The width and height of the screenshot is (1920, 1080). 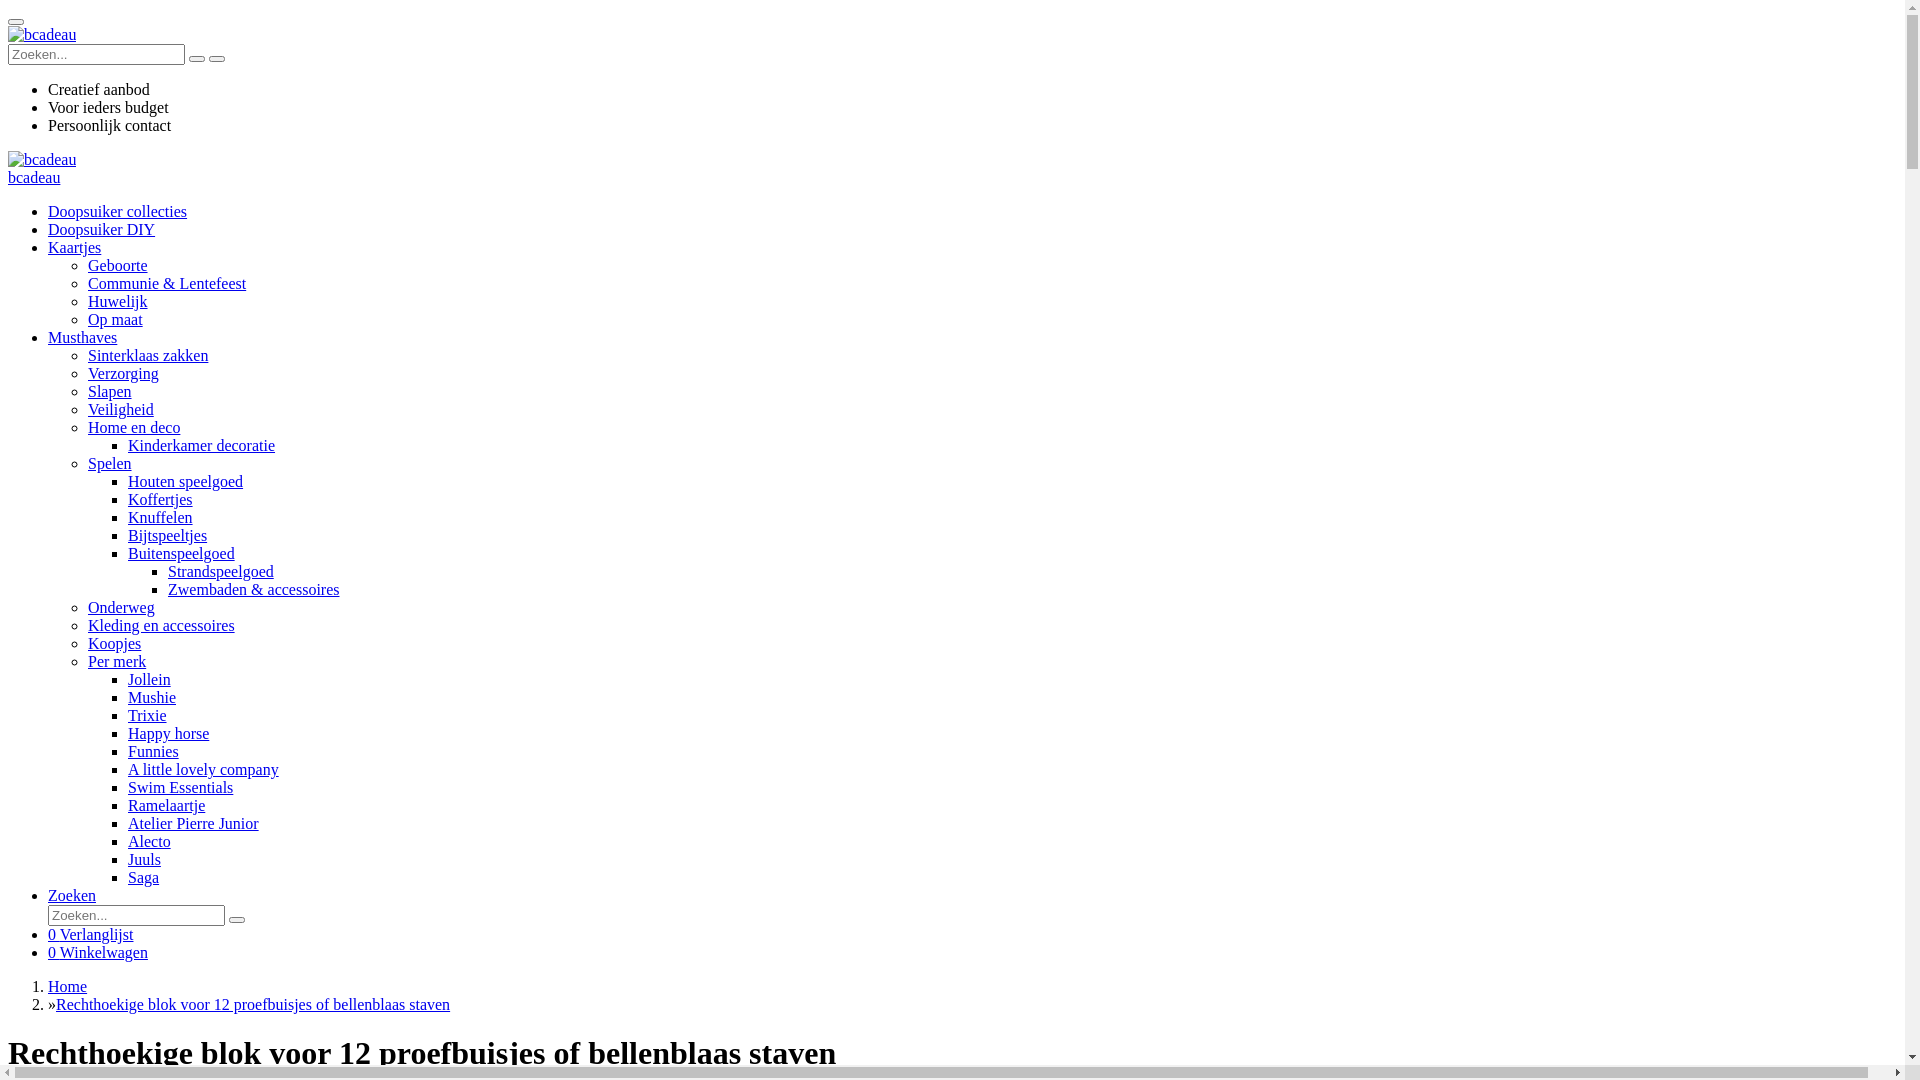 I want to click on Doopsuiker DIY, so click(x=102, y=230).